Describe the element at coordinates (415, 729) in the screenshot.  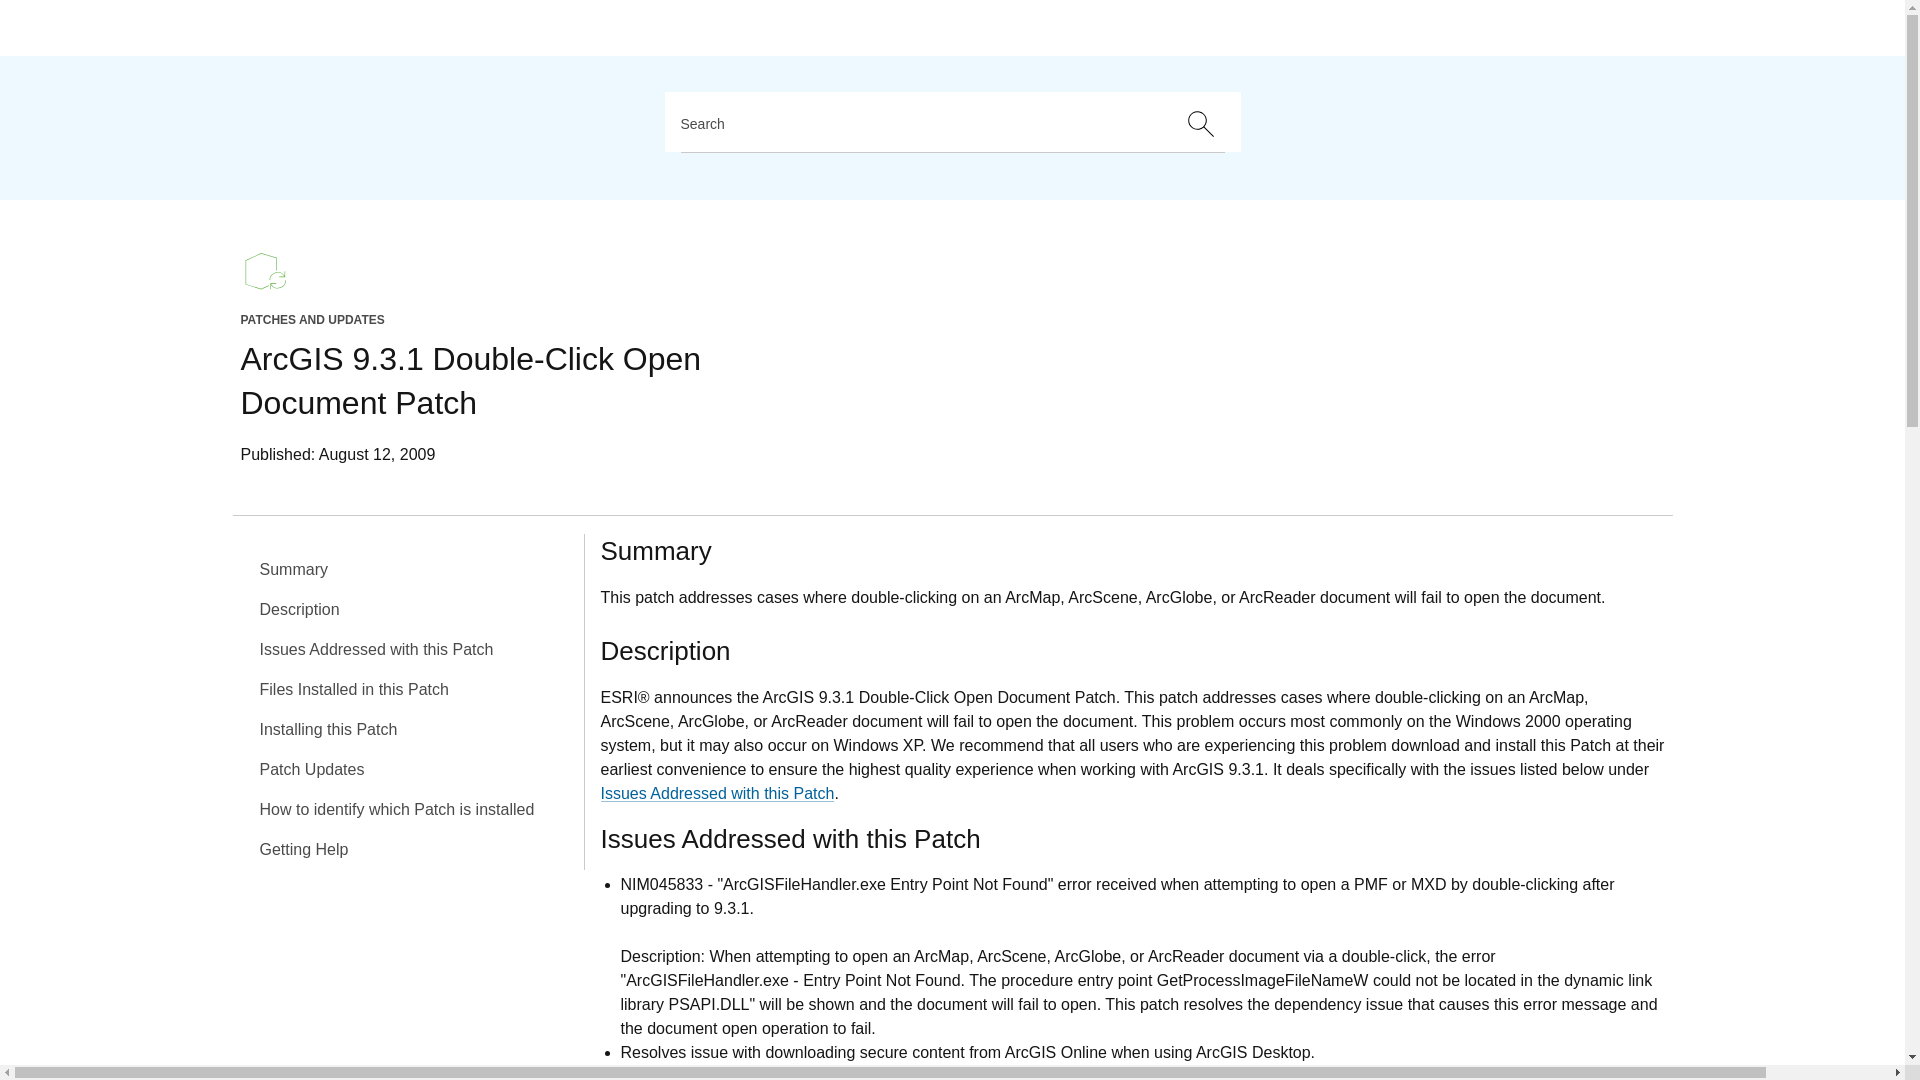
I see `Installing this Patch` at that location.